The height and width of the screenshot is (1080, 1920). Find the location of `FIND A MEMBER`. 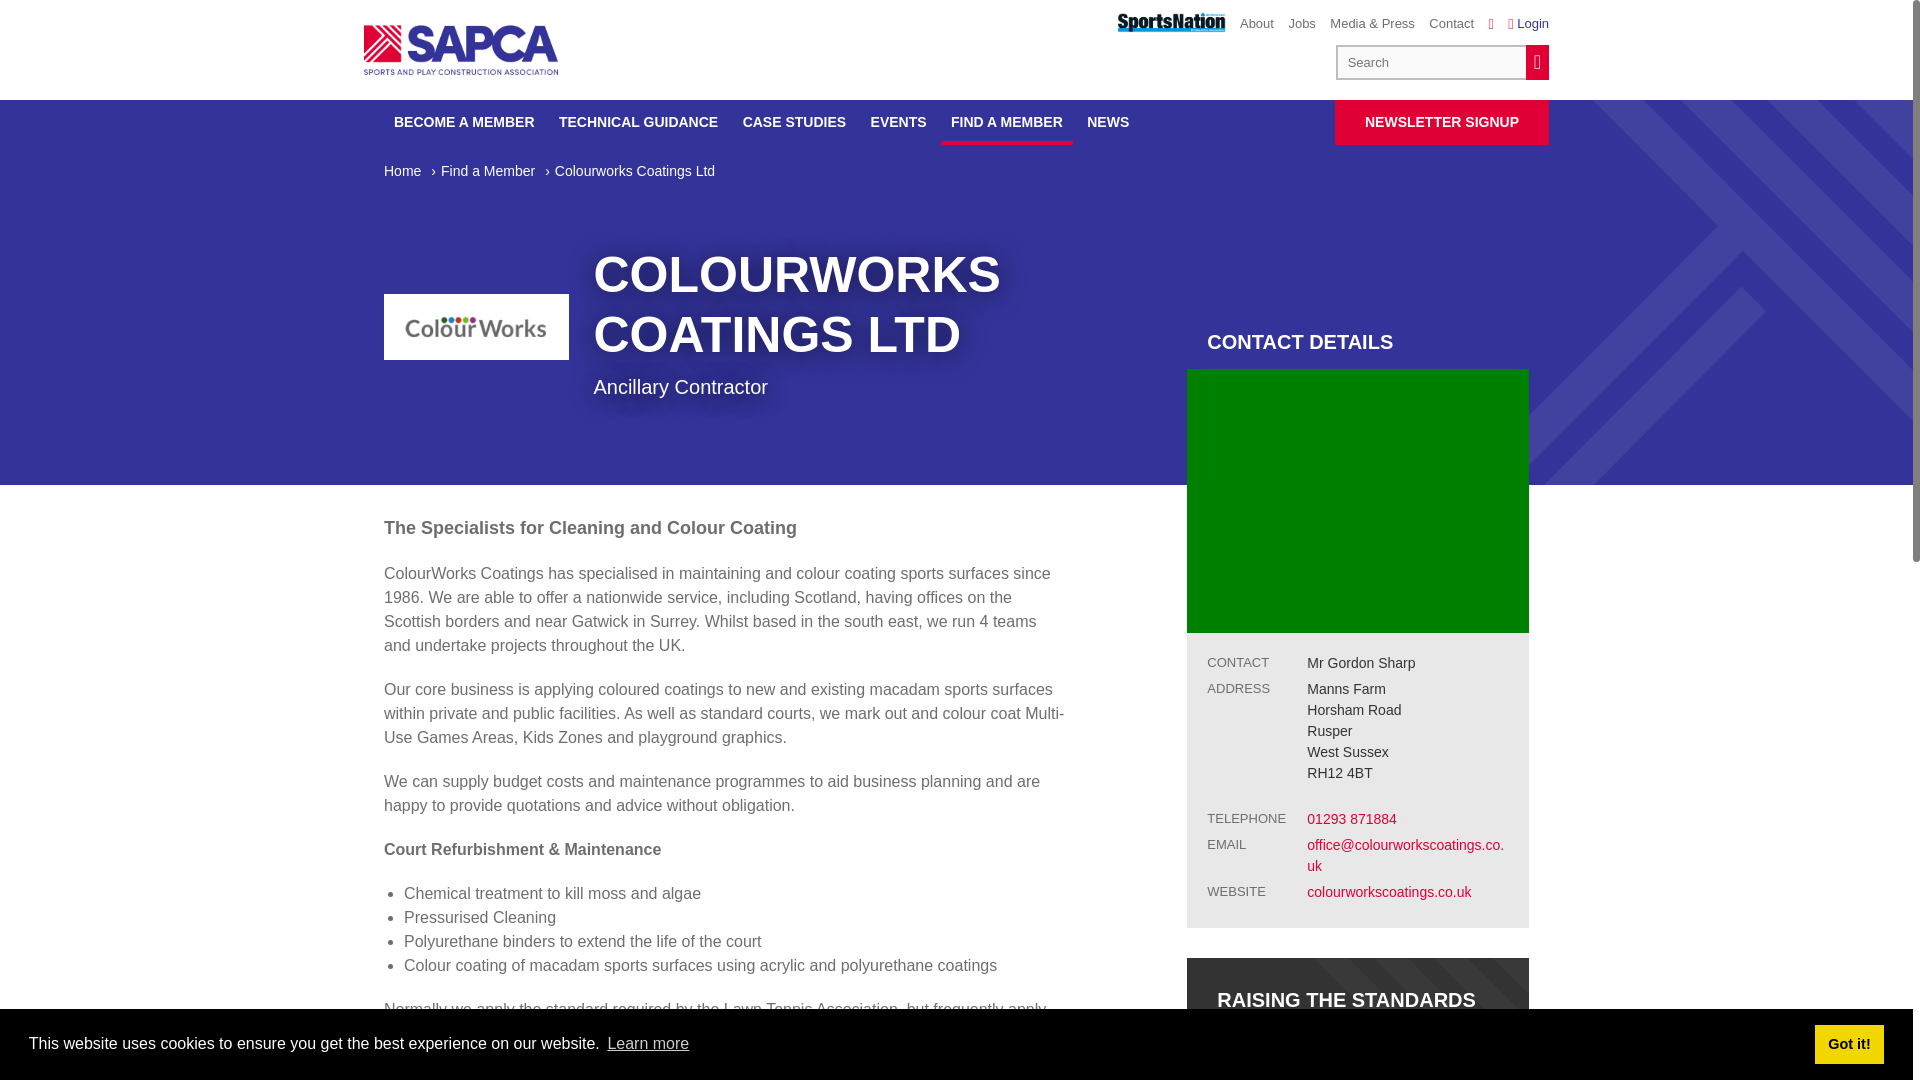

FIND A MEMBER is located at coordinates (1006, 122).